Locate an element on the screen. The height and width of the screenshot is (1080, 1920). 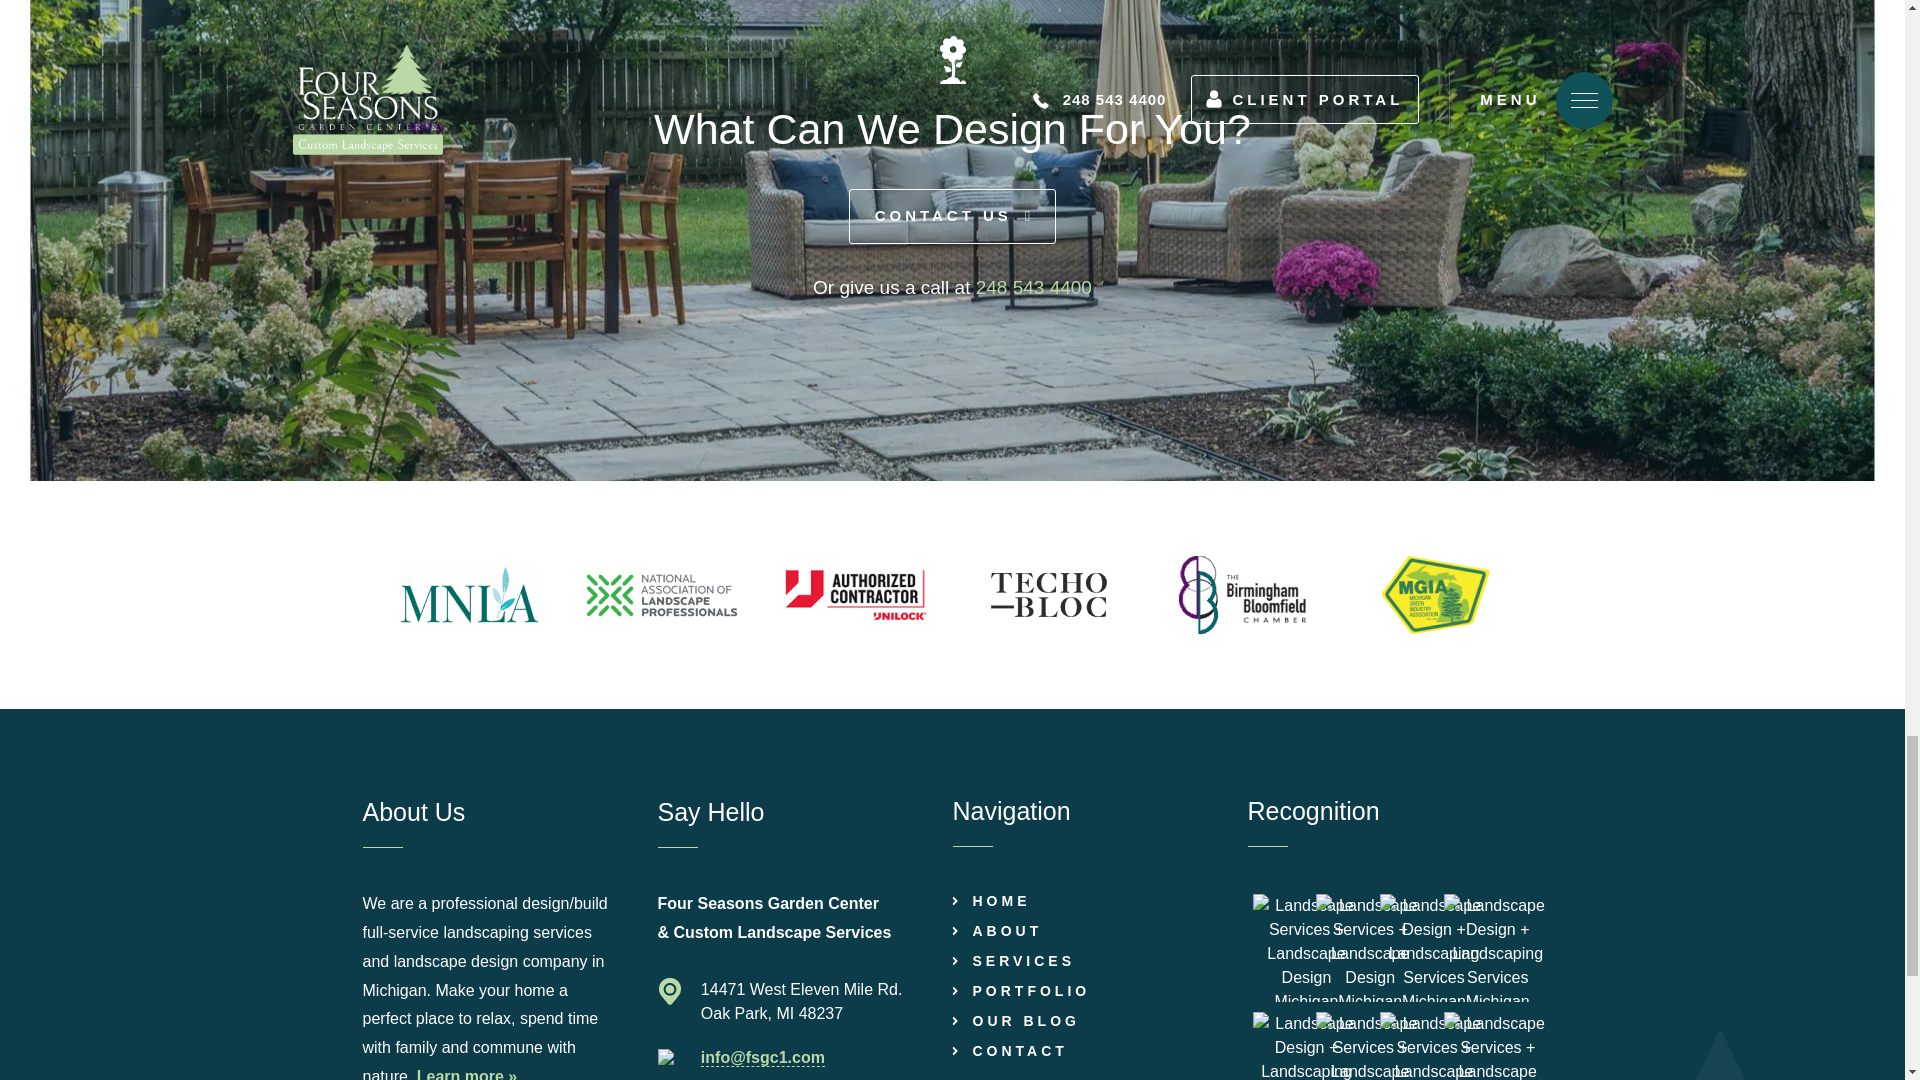
HOME is located at coordinates (990, 902).